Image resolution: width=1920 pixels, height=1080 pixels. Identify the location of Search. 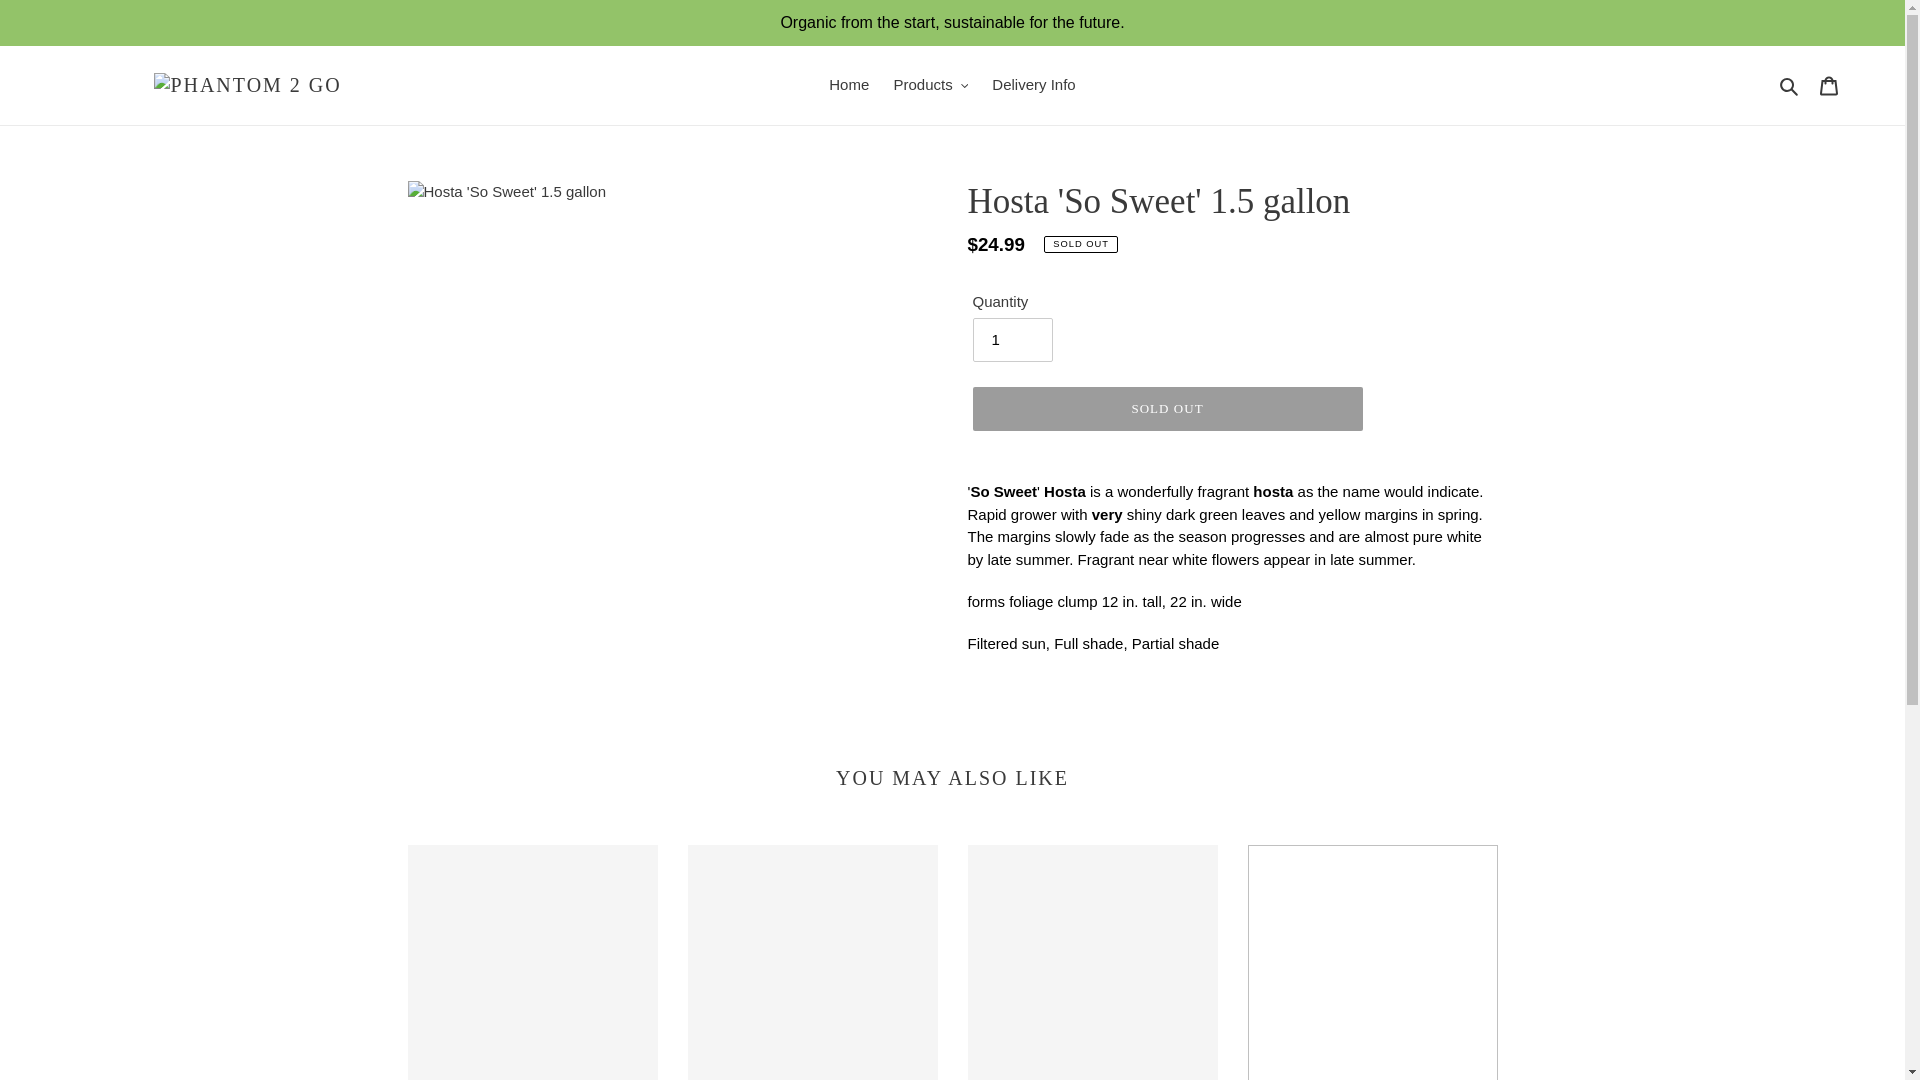
(1790, 86).